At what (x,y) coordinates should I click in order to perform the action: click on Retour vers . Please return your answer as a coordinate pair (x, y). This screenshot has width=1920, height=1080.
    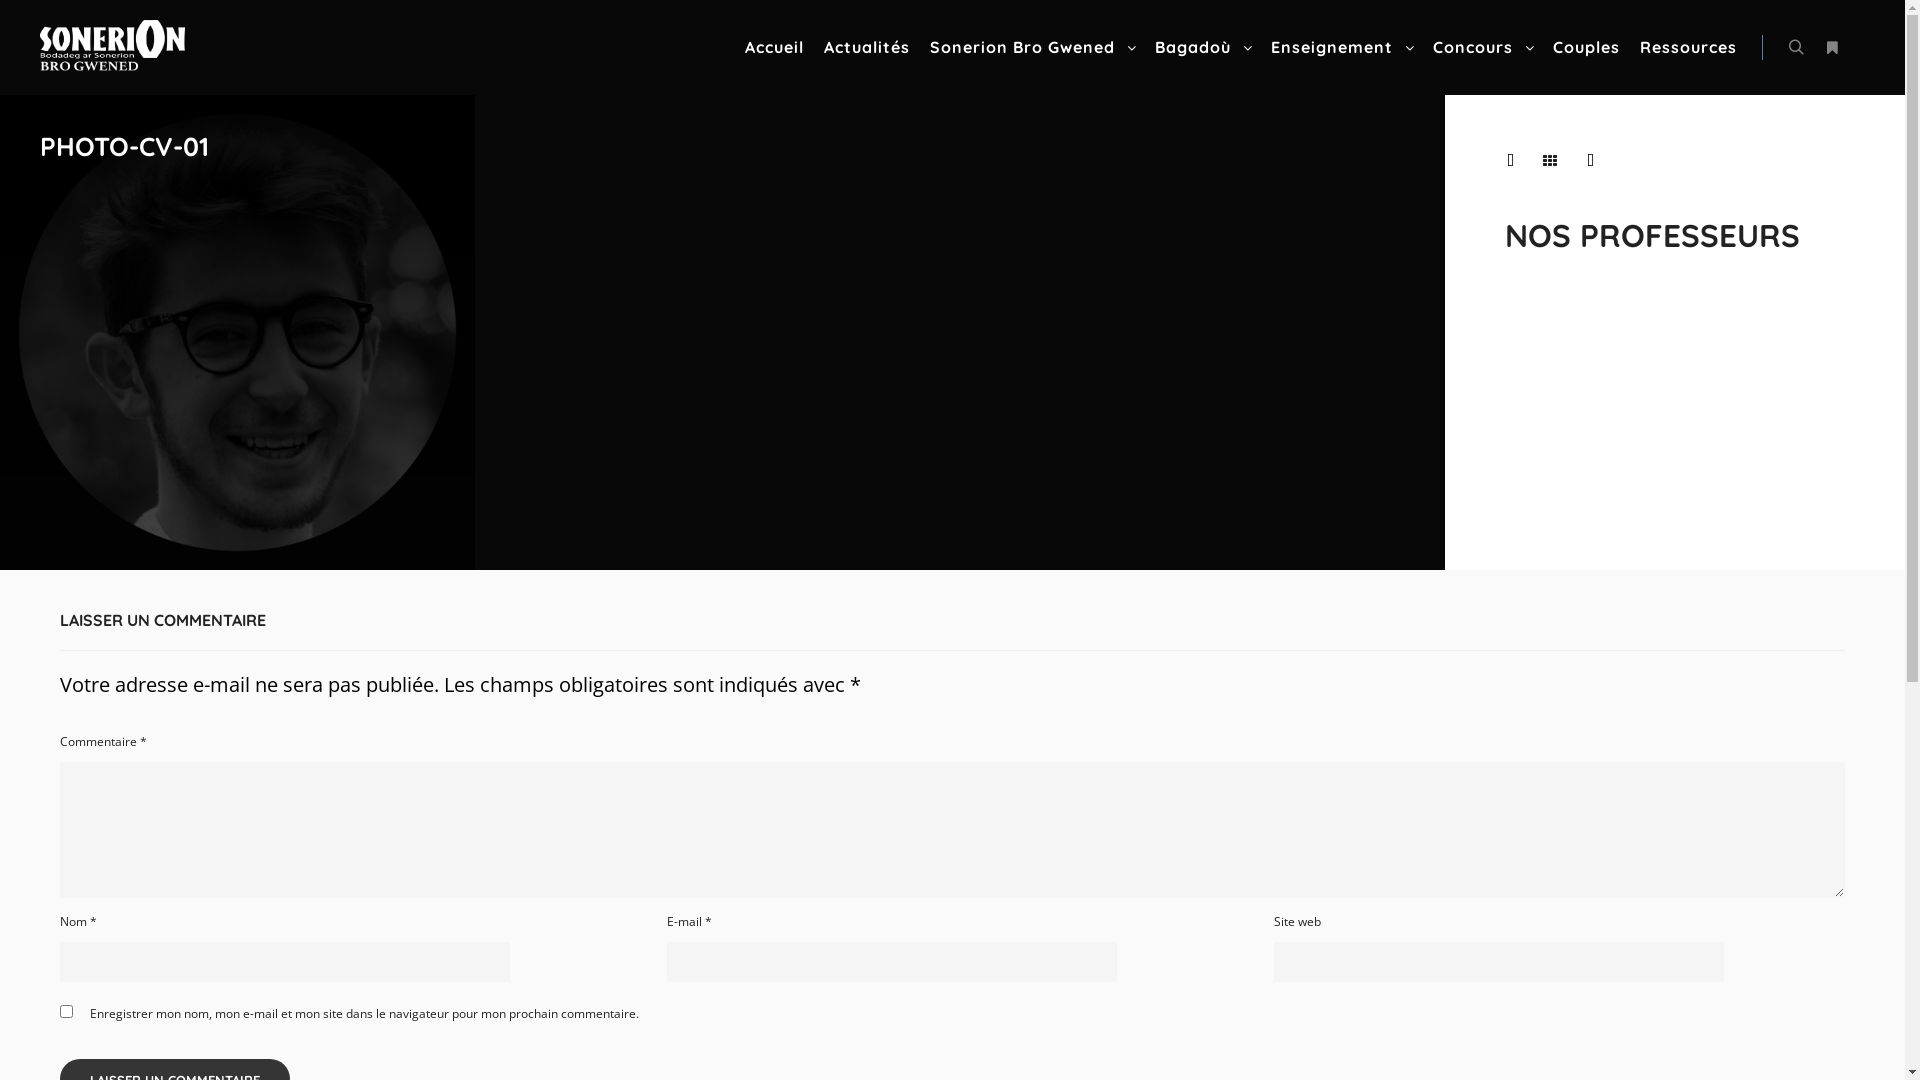
    Looking at the image, I should click on (1550, 161).